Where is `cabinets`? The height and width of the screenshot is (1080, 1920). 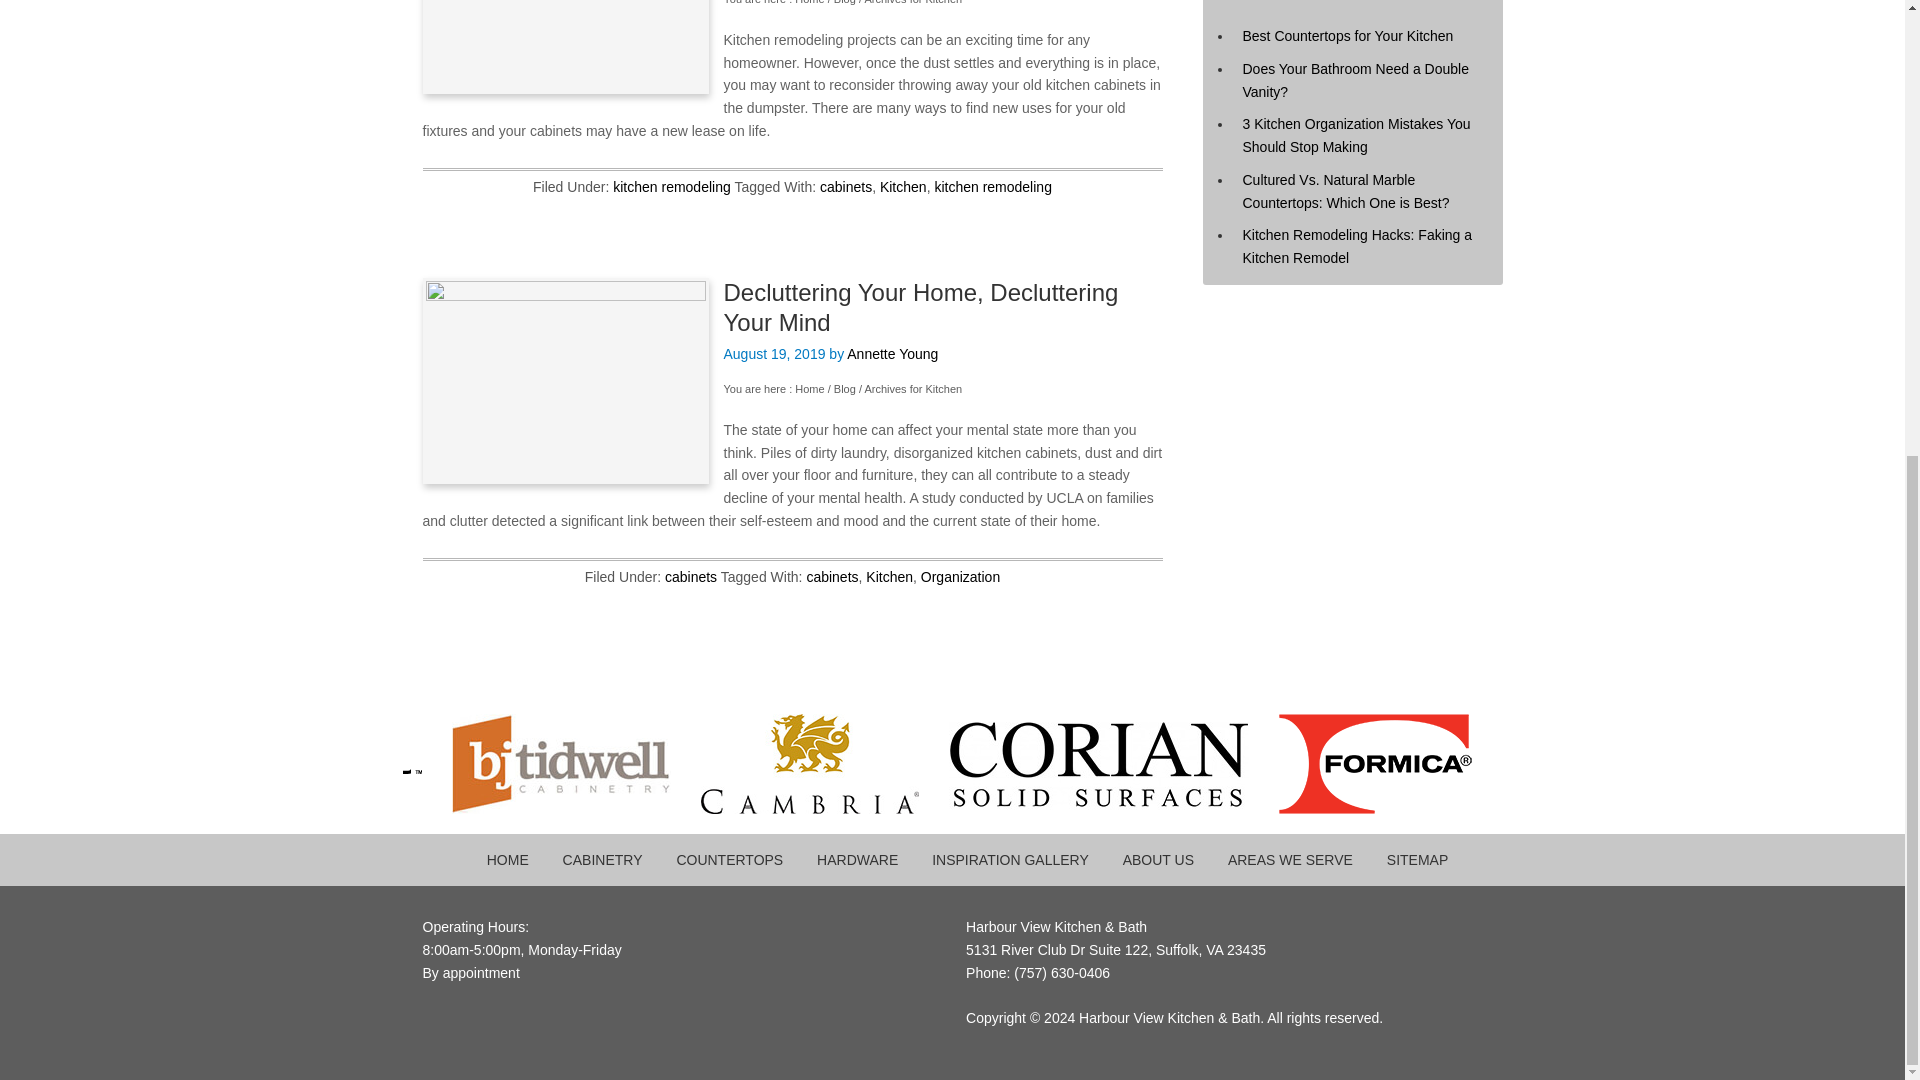
cabinets is located at coordinates (845, 187).